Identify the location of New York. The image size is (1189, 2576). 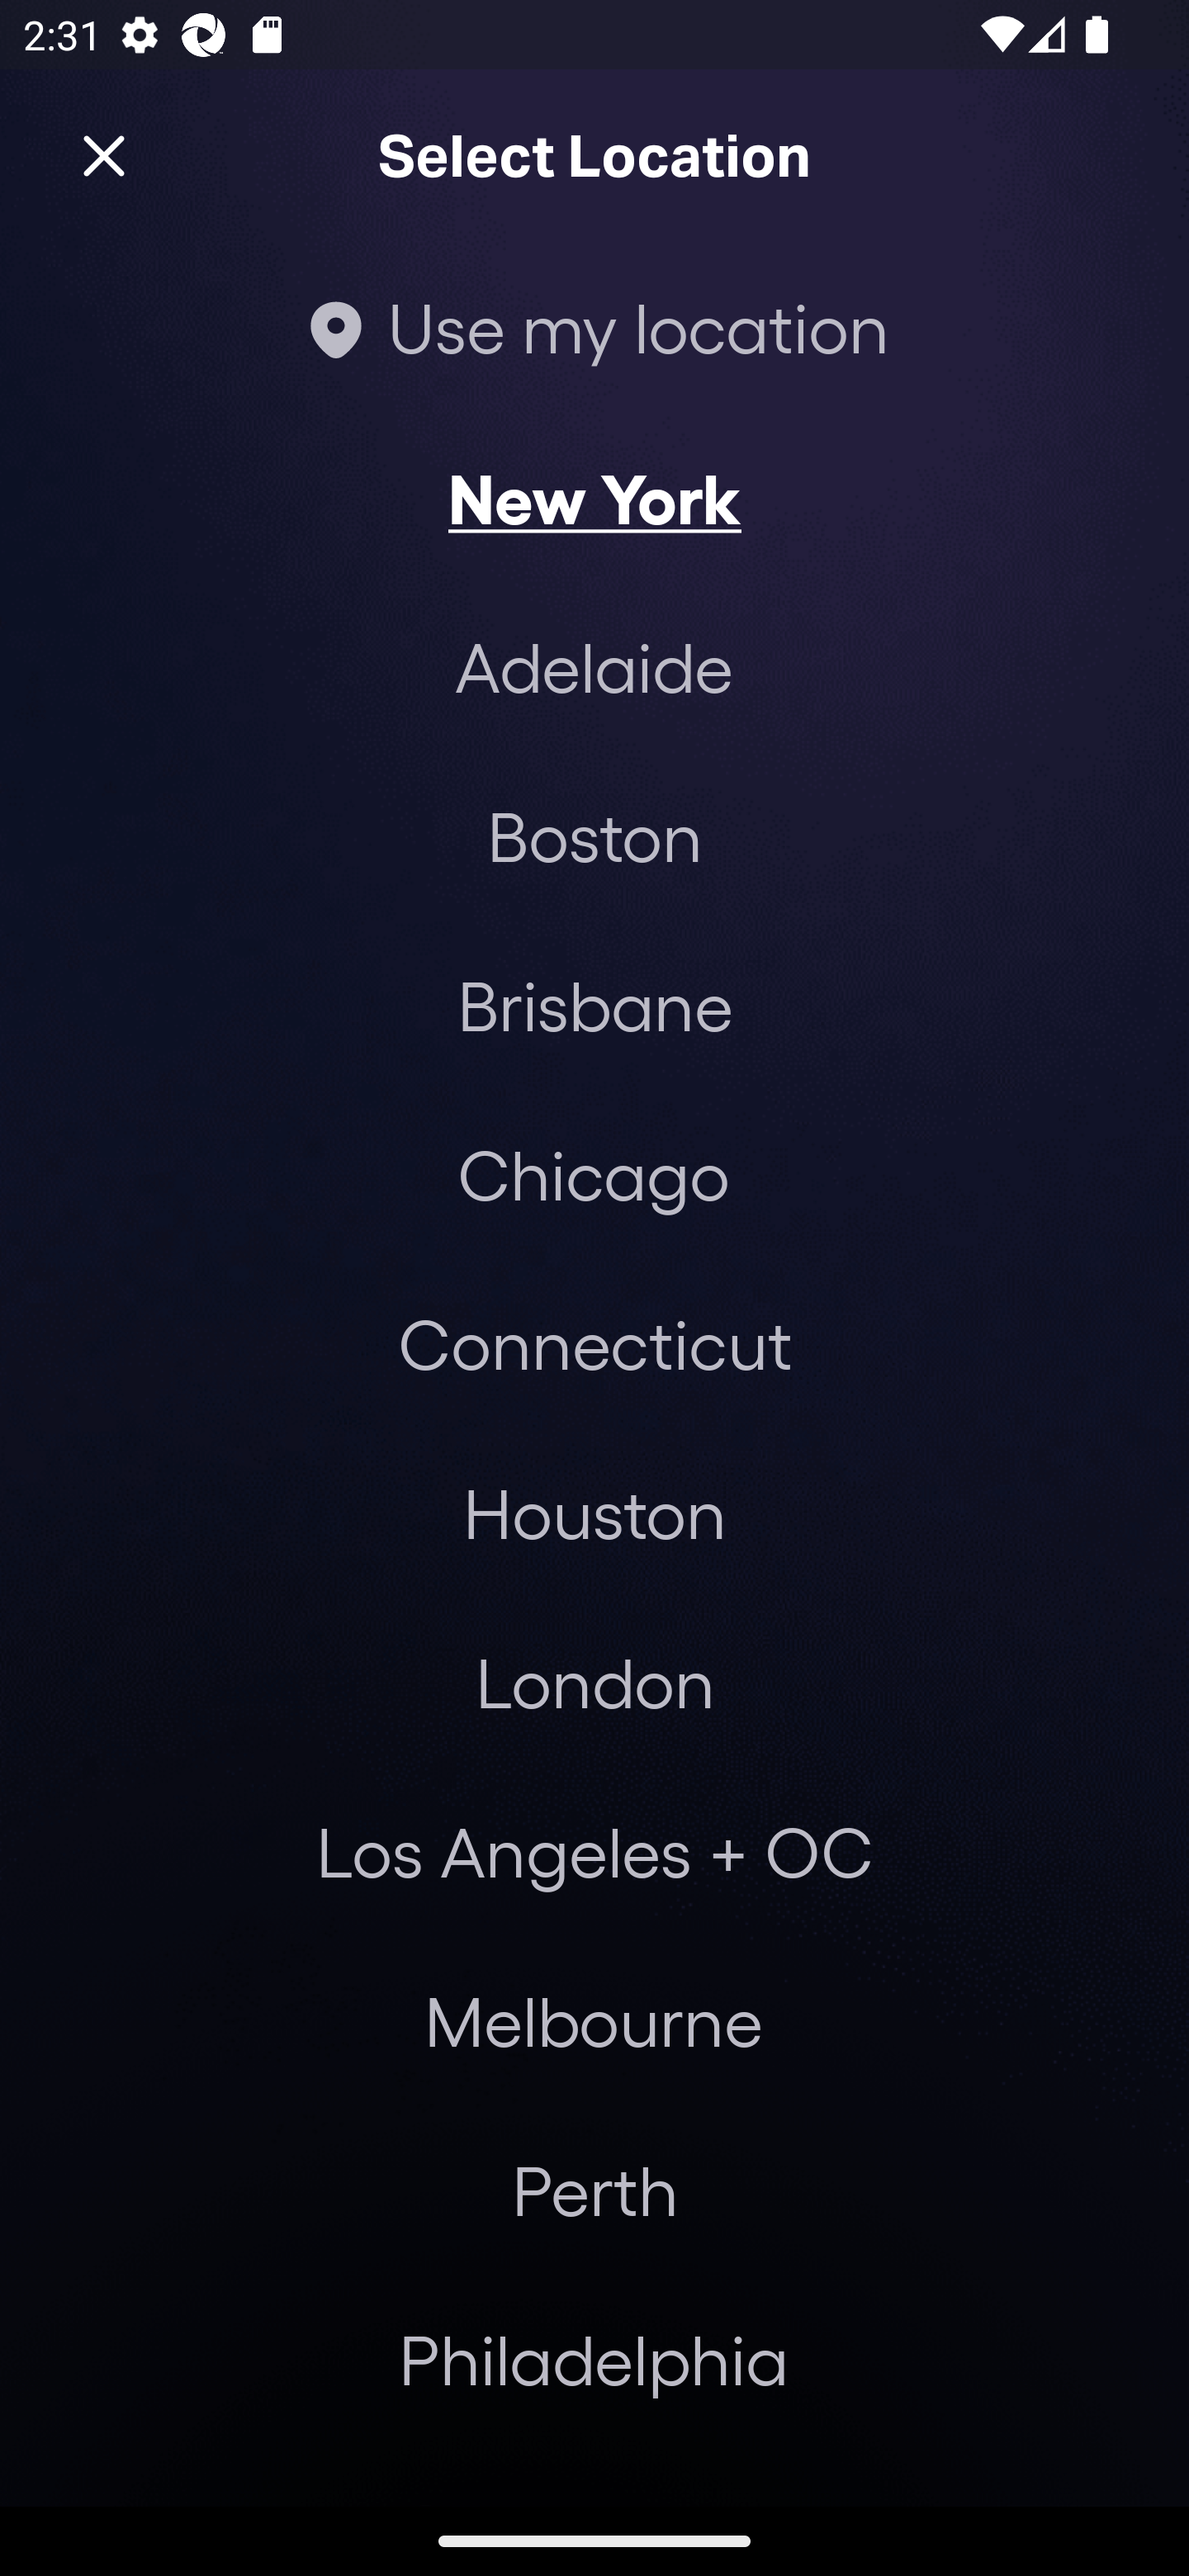
(594, 497).